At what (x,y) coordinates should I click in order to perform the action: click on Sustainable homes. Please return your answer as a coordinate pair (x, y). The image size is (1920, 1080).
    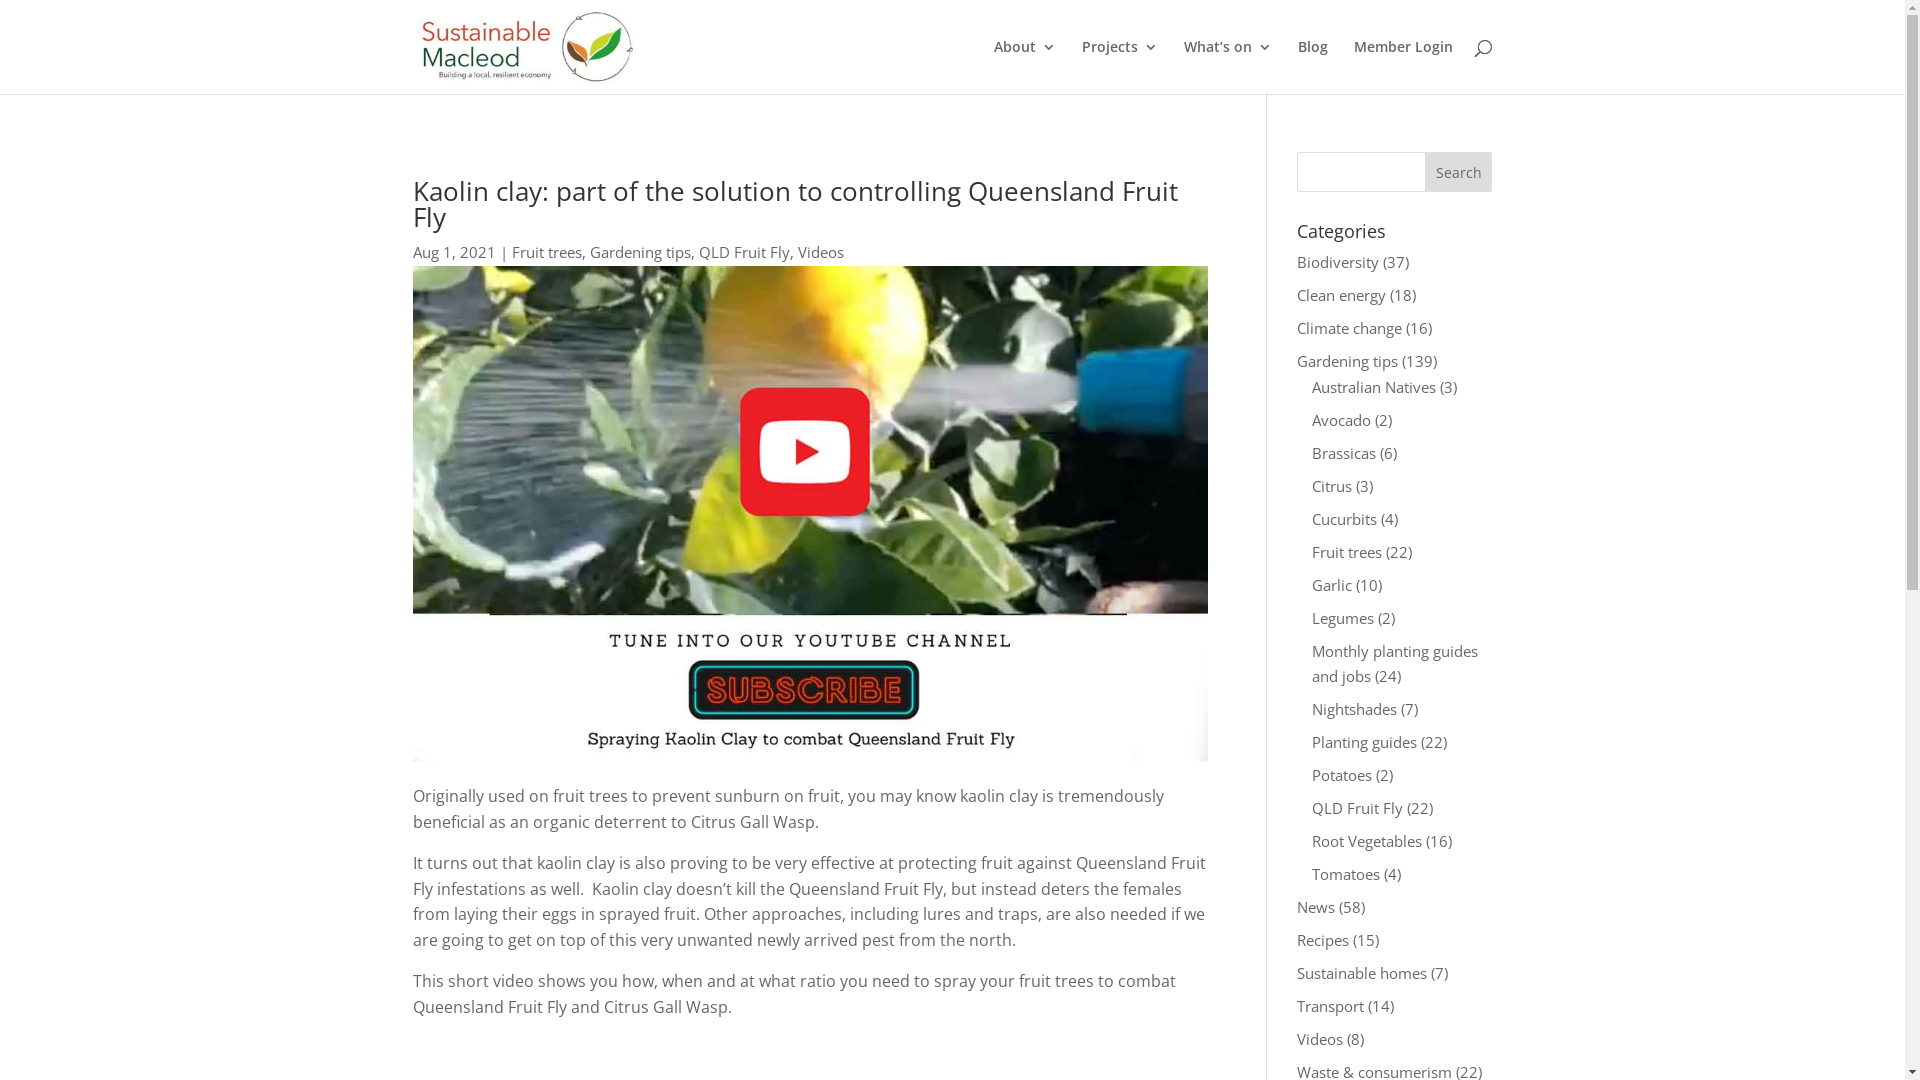
    Looking at the image, I should click on (1362, 973).